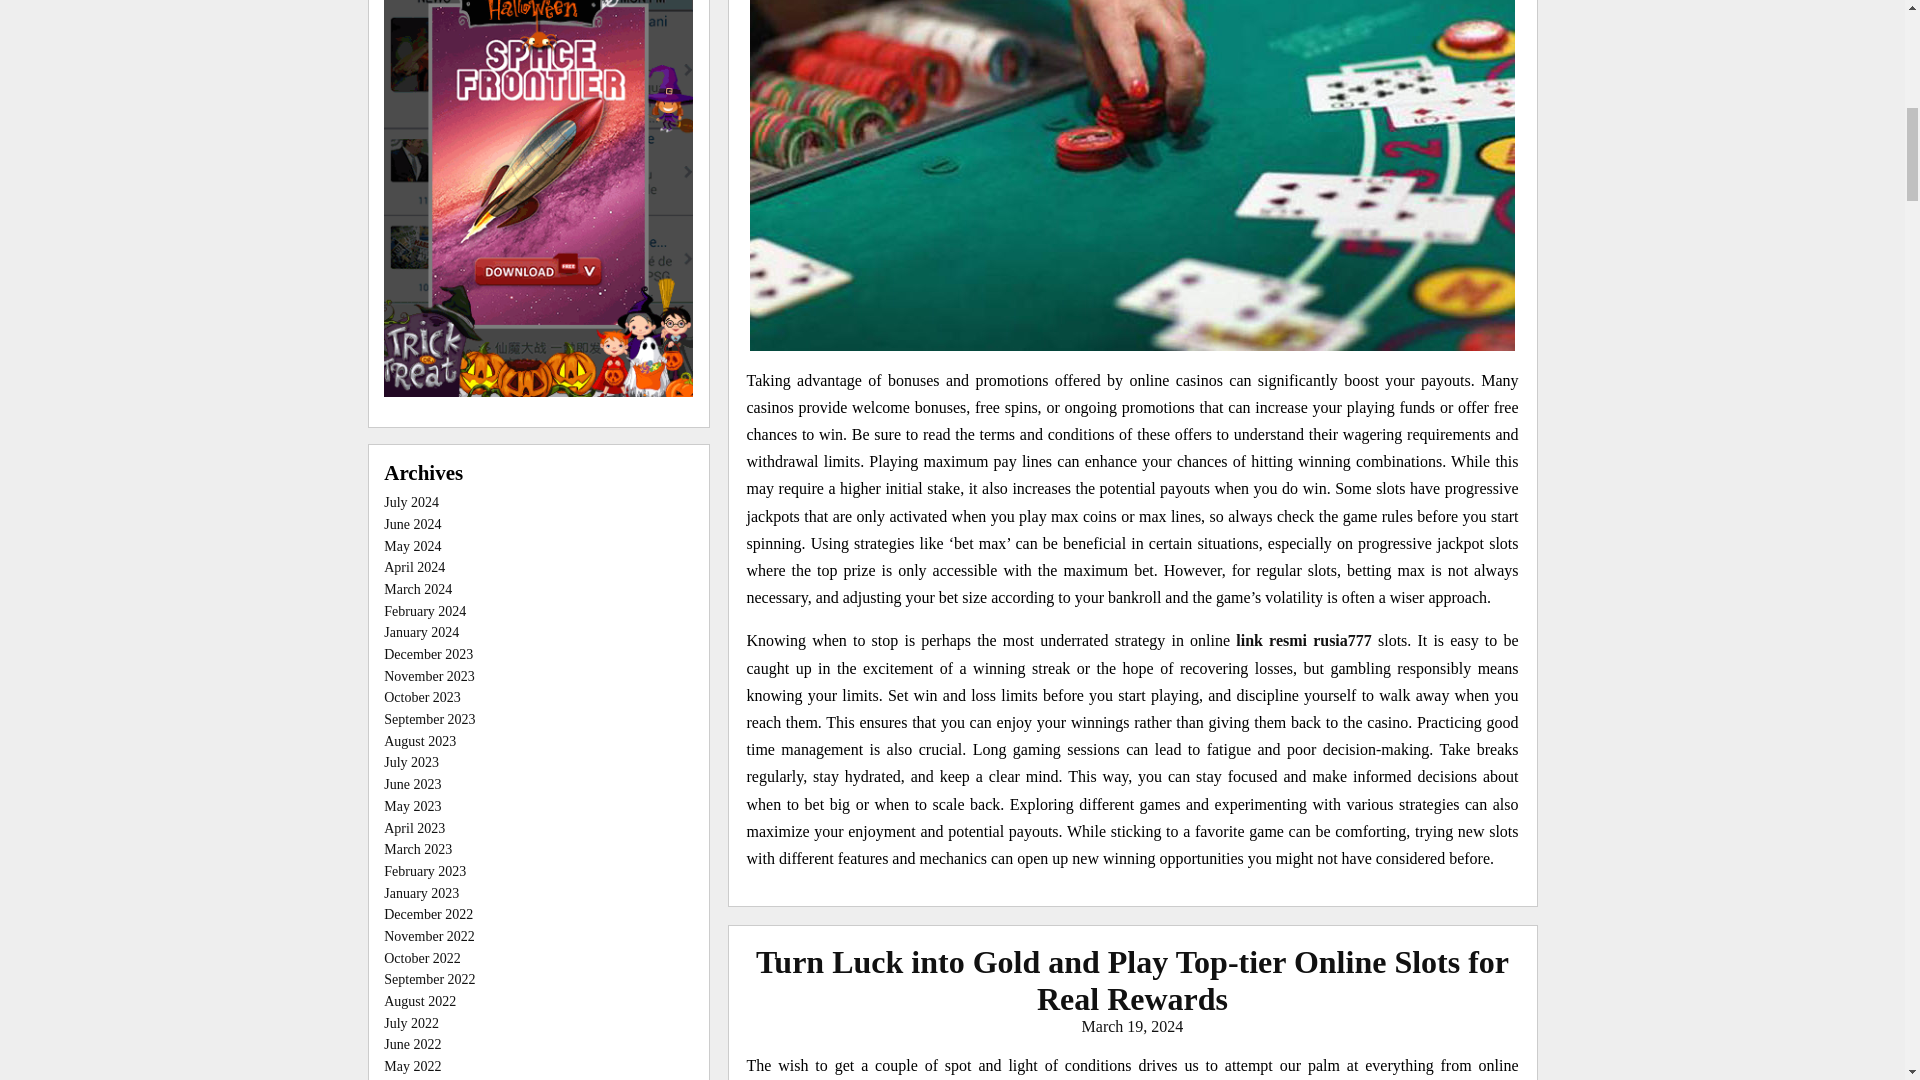  What do you see at coordinates (1304, 640) in the screenshot?
I see `link resmi rusia777` at bounding box center [1304, 640].